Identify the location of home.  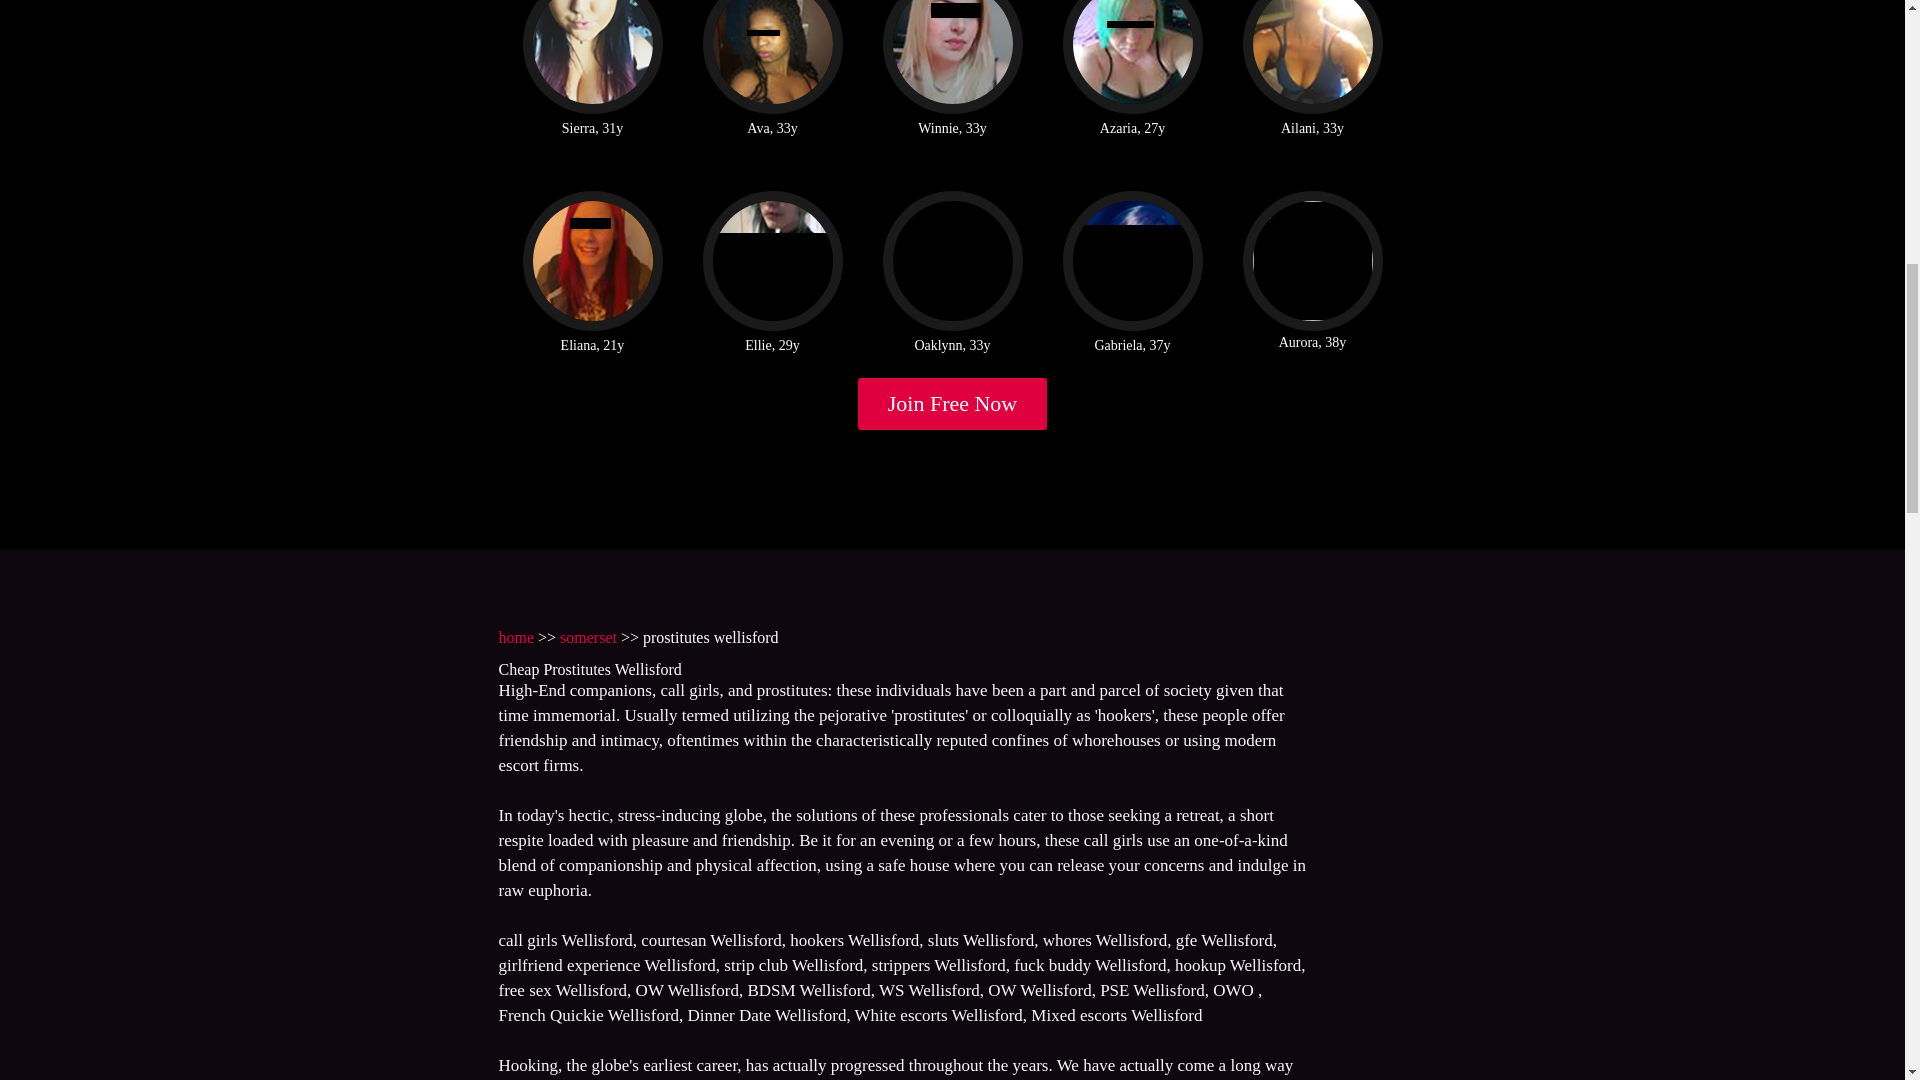
(515, 636).